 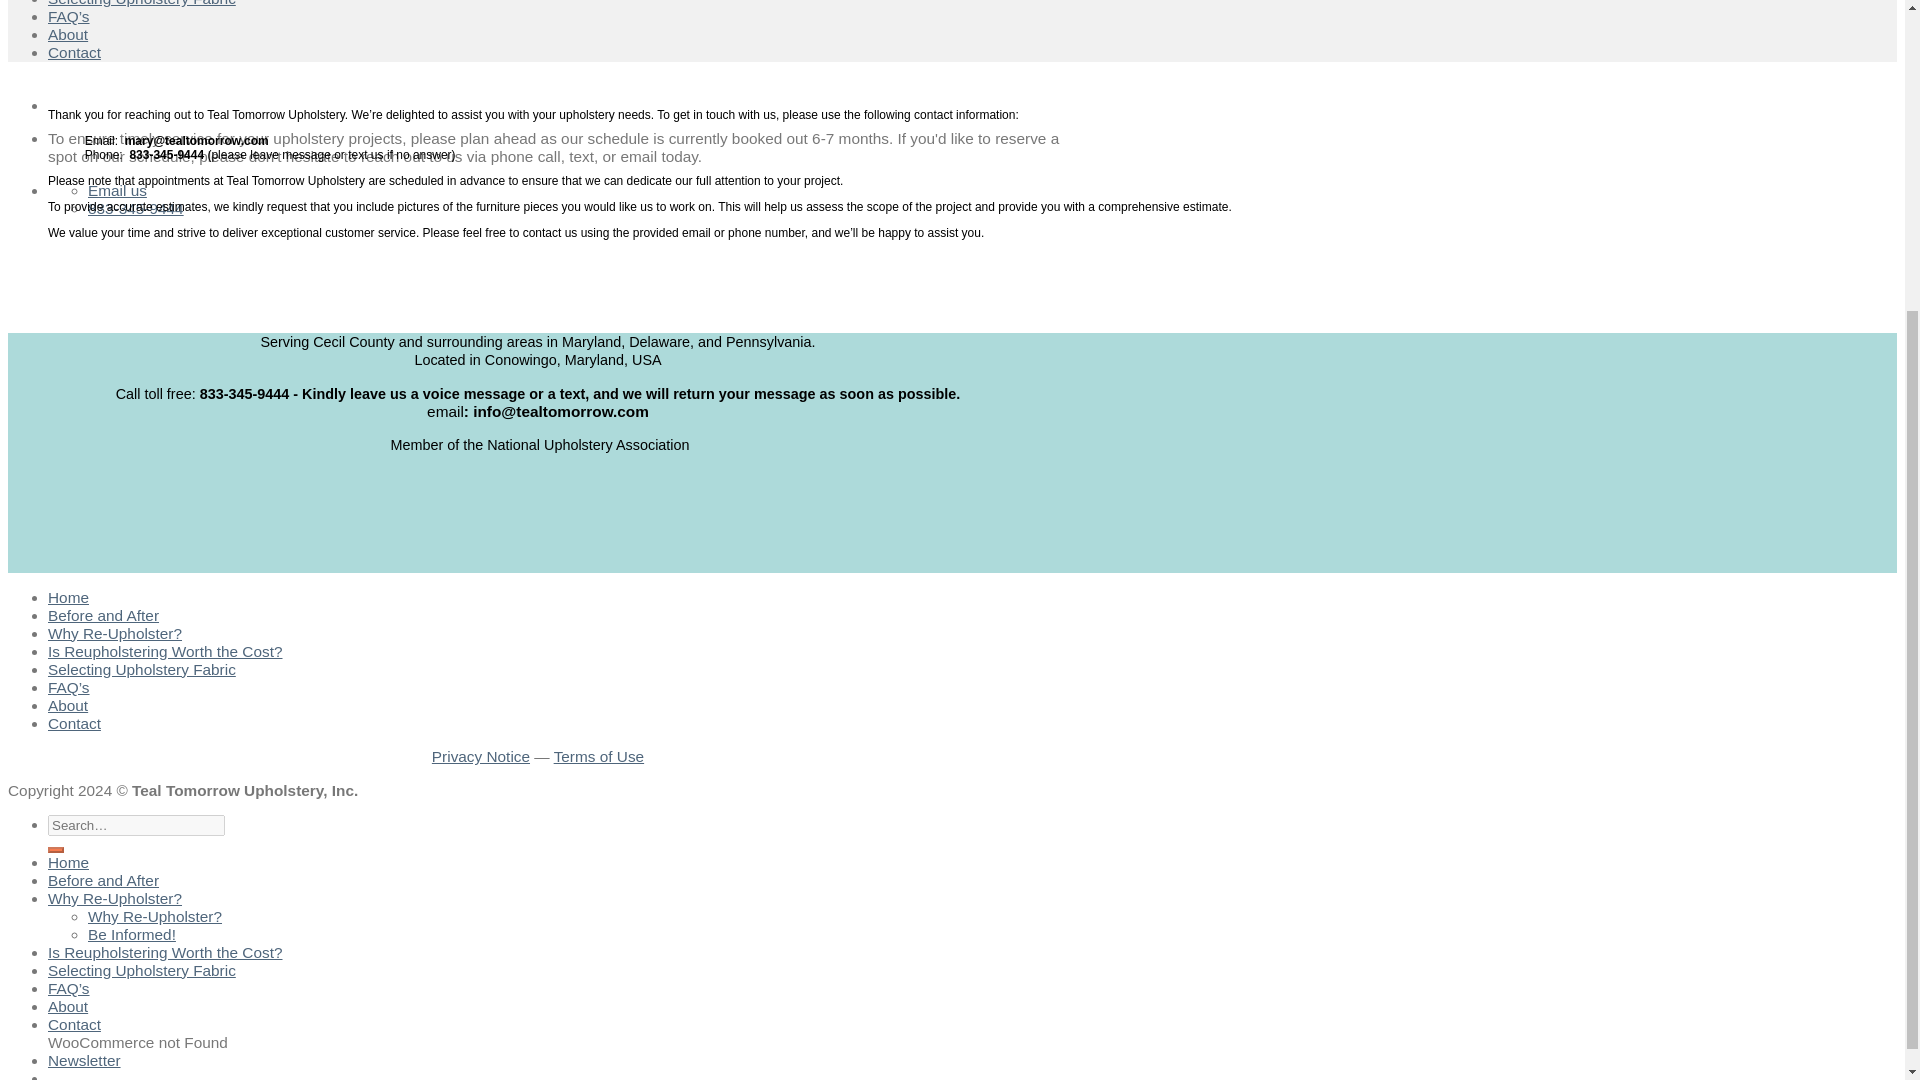 What do you see at coordinates (142, 3) in the screenshot?
I see `Selecting Upholstery Fabric` at bounding box center [142, 3].